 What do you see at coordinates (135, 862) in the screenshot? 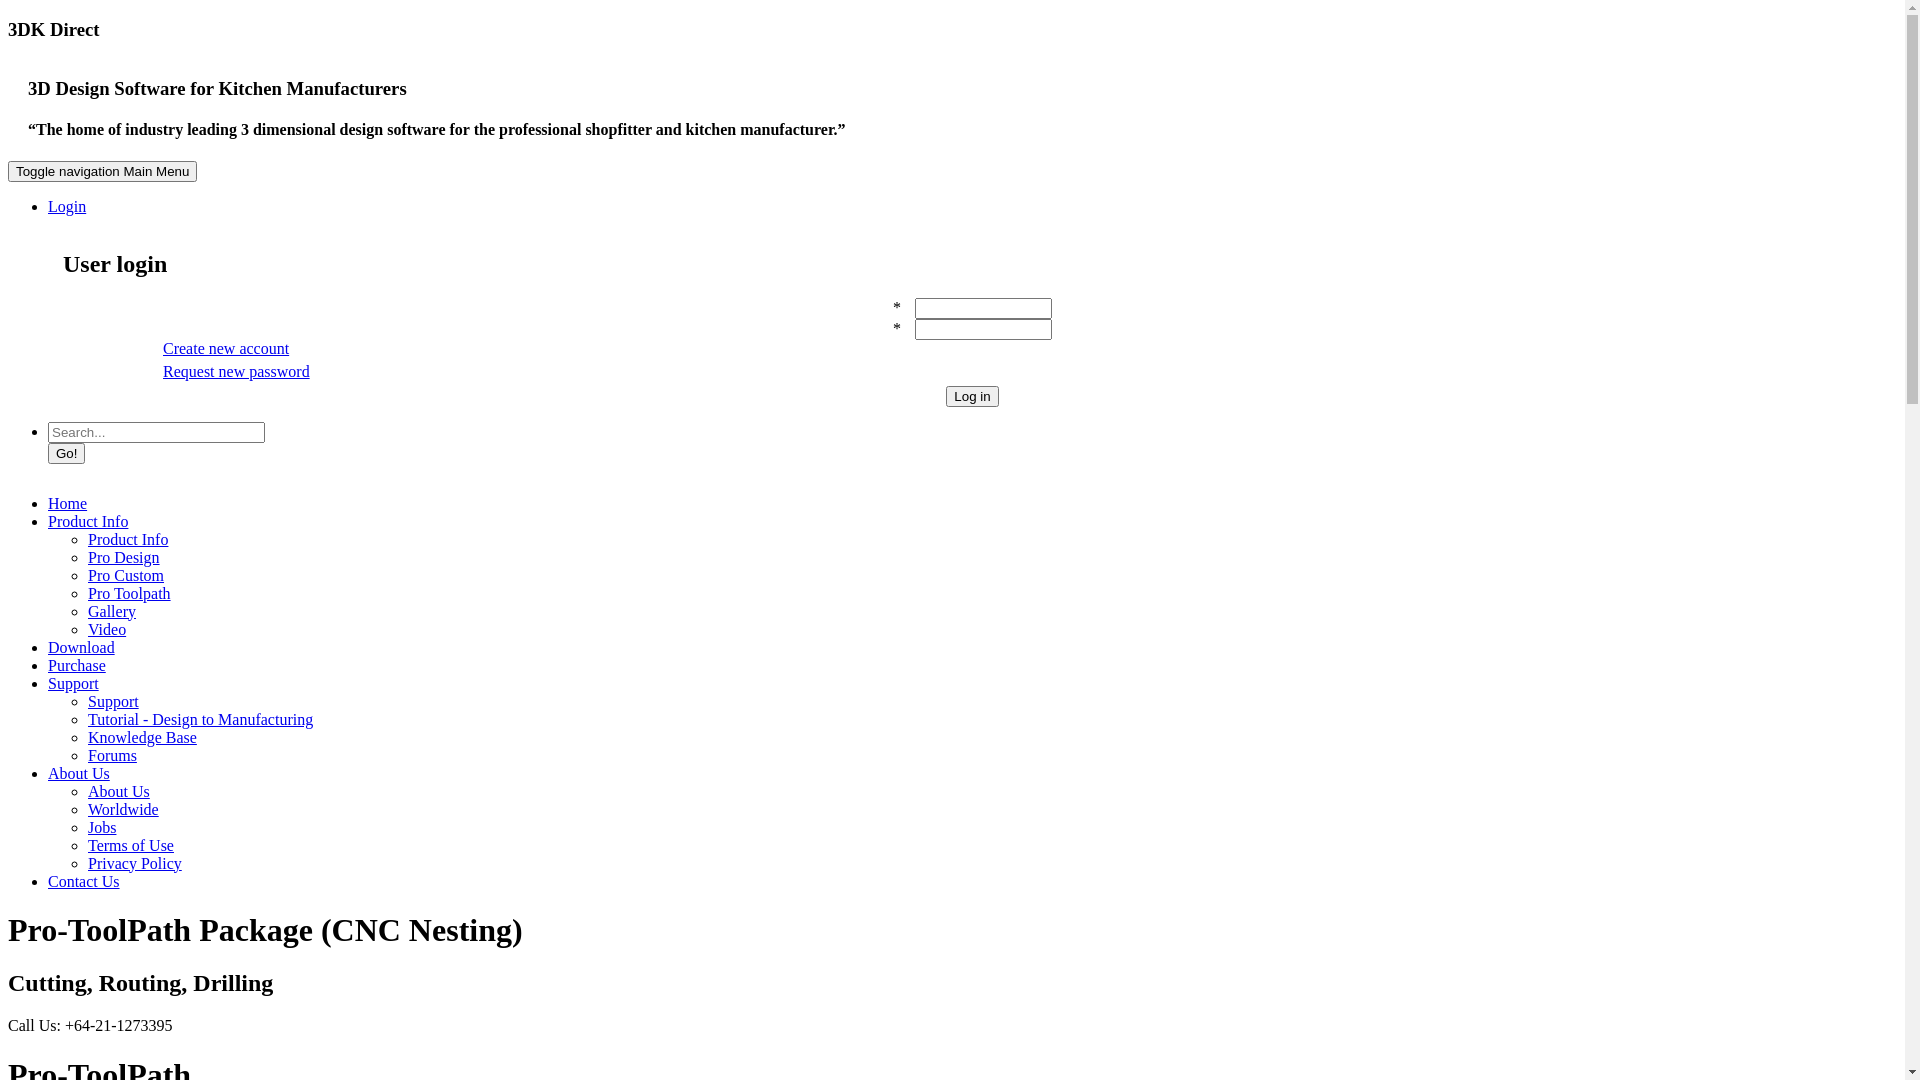
I see `Privacy Policy` at bounding box center [135, 862].